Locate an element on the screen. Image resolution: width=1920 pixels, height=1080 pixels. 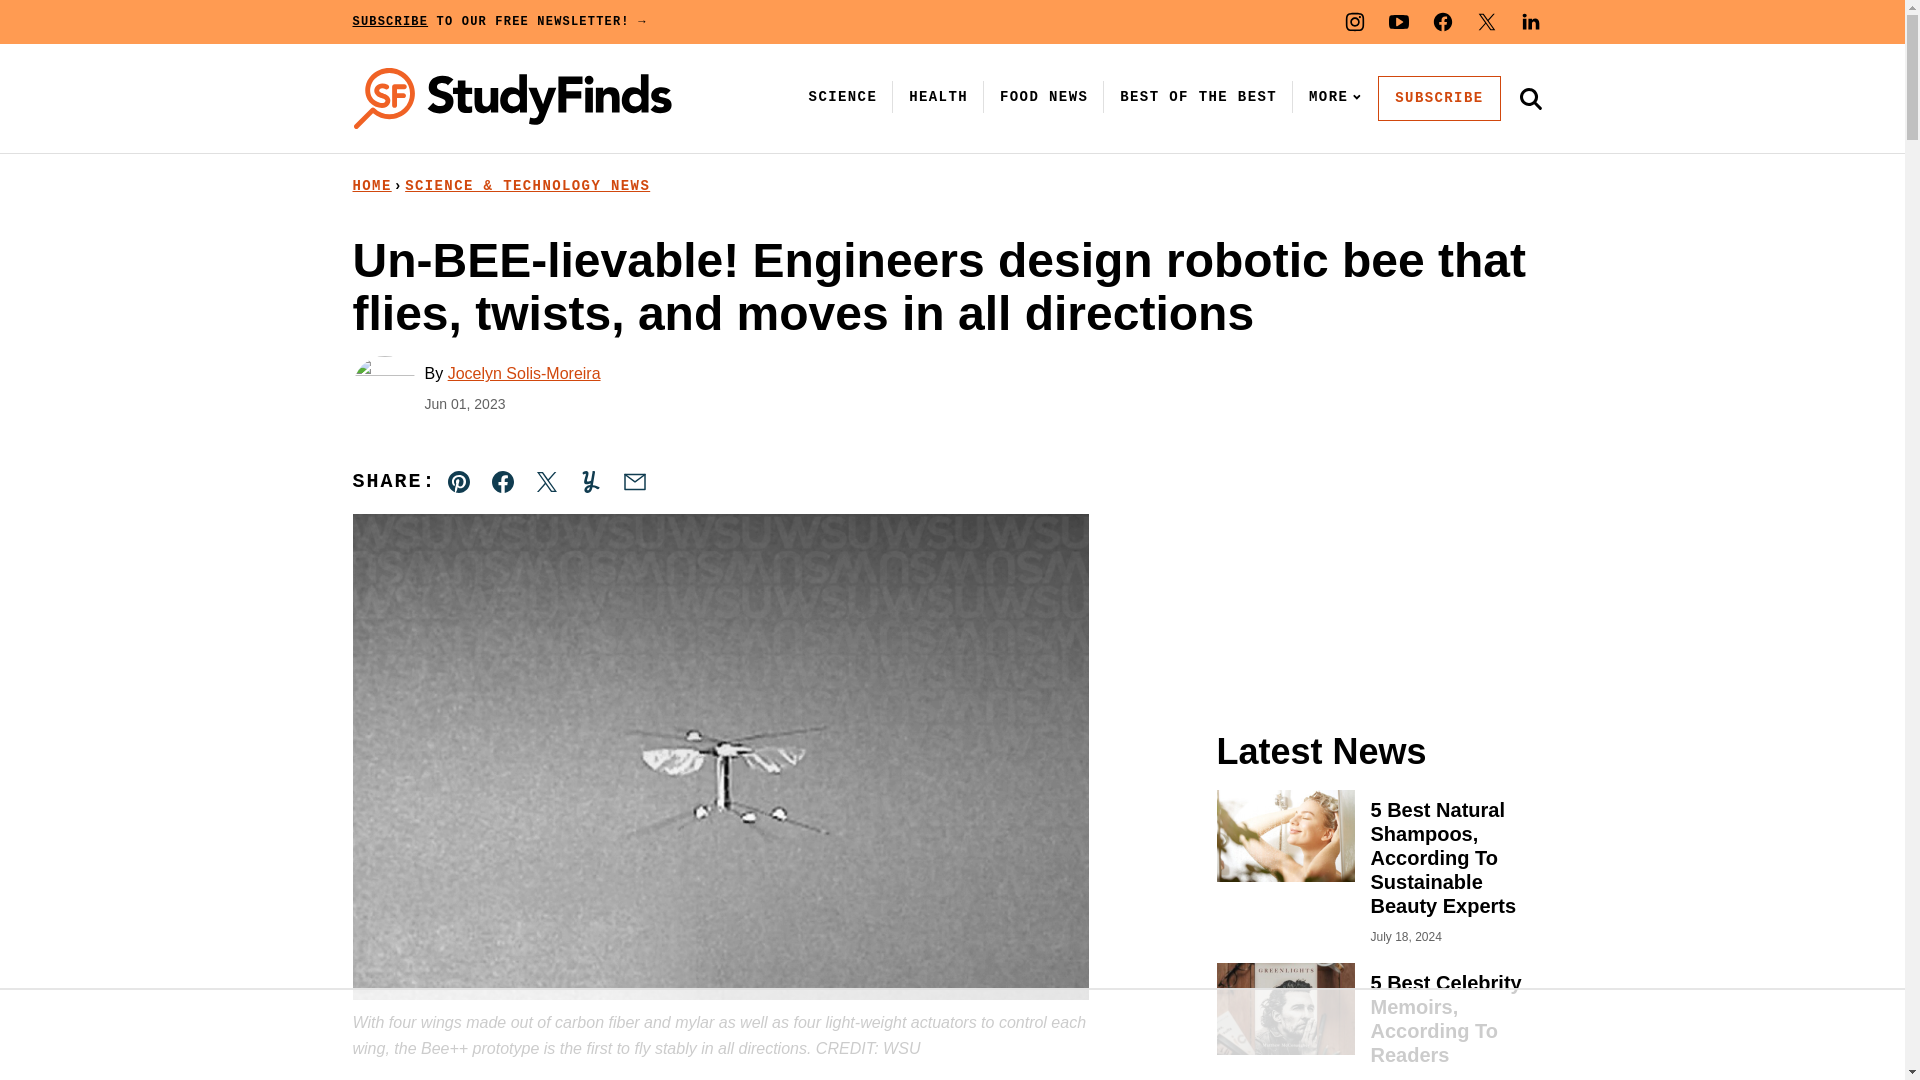
SCIENCE is located at coordinates (843, 96).